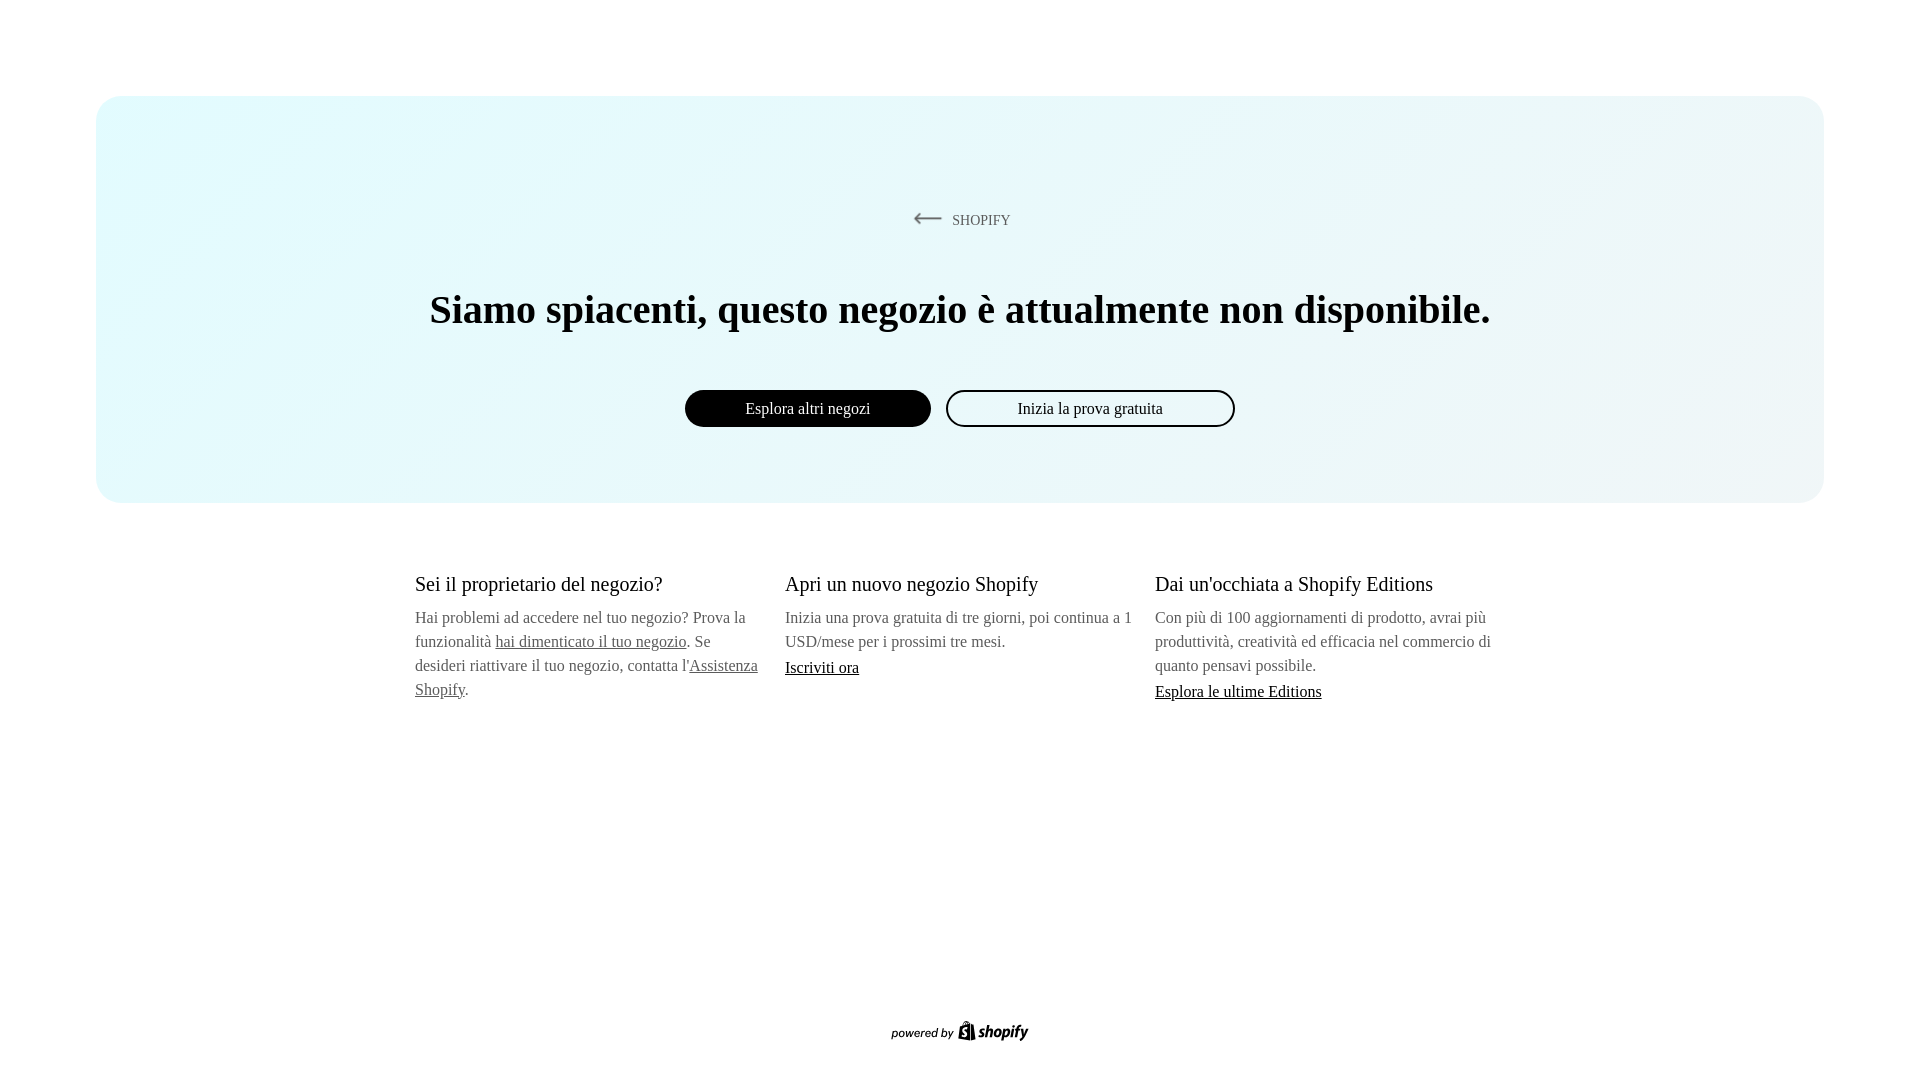 The image size is (1920, 1080). What do you see at coordinates (822, 667) in the screenshot?
I see `Iscriviti ora` at bounding box center [822, 667].